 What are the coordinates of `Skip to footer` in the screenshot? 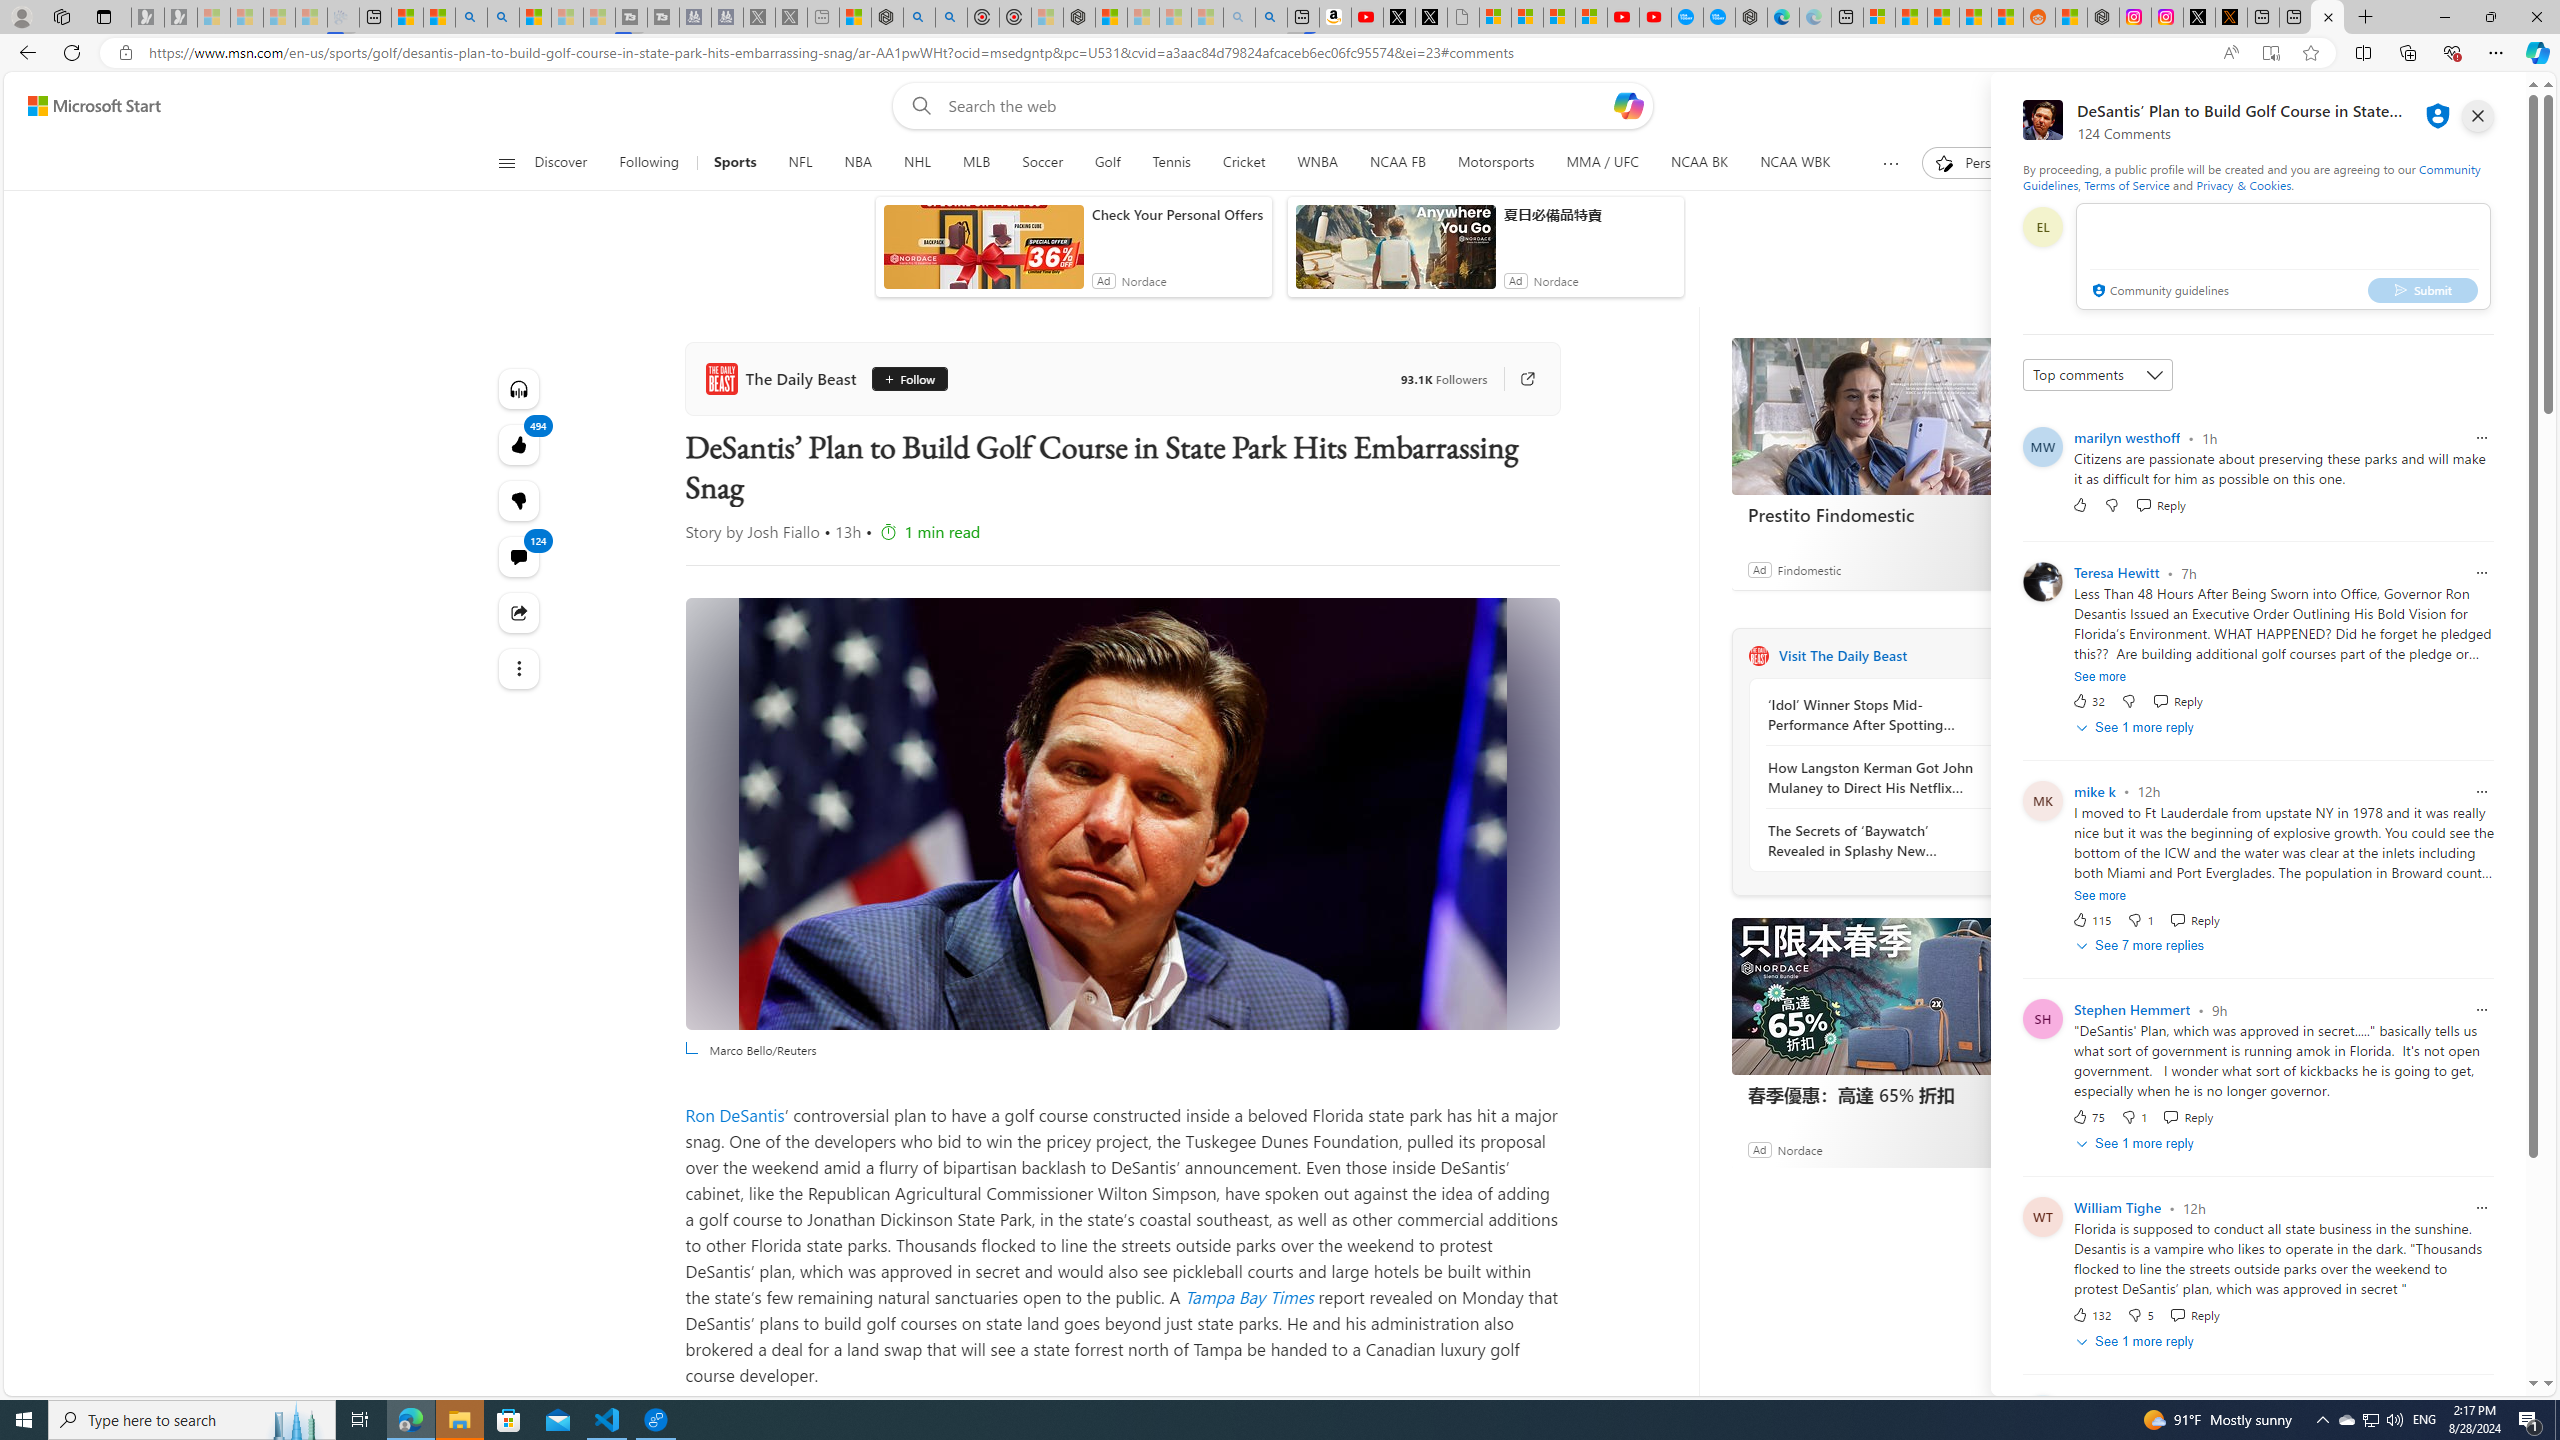 It's located at (82, 106).